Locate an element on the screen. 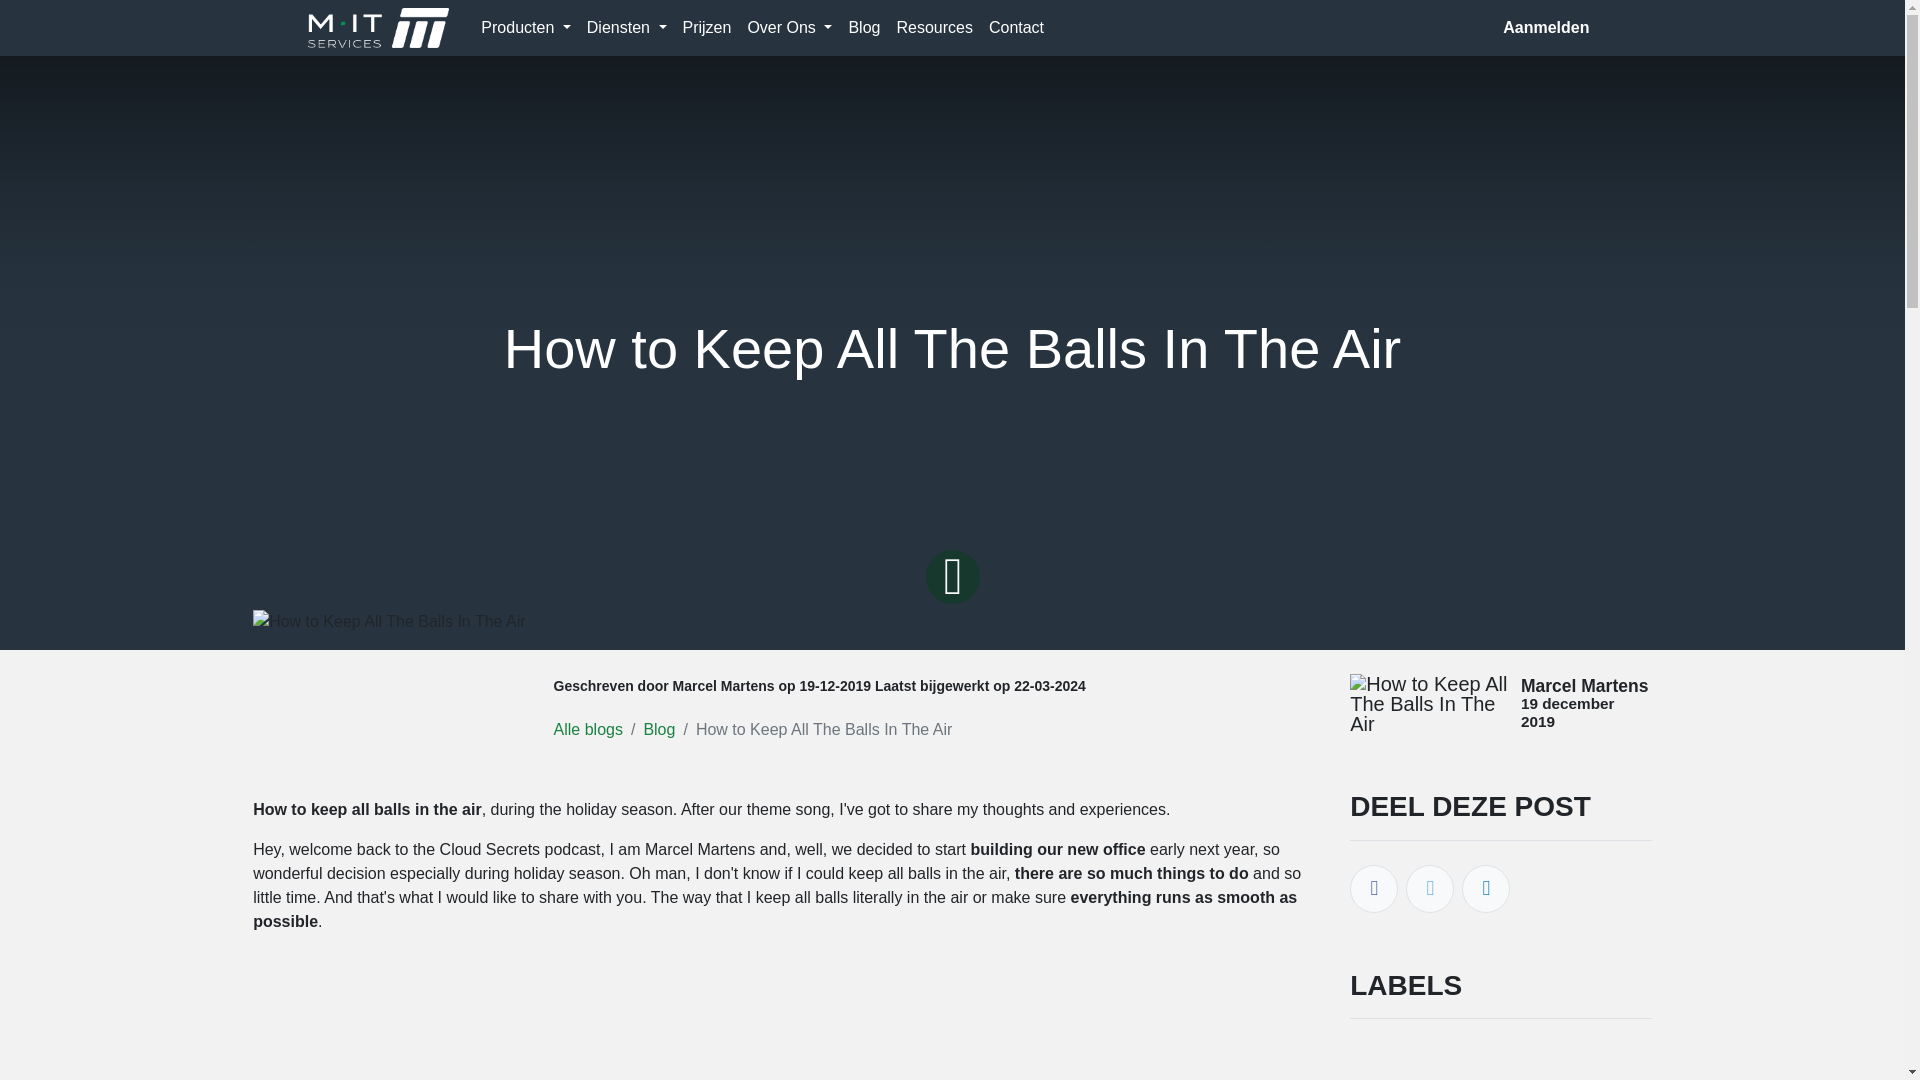 The image size is (1920, 1080). Contact is located at coordinates (1016, 27).